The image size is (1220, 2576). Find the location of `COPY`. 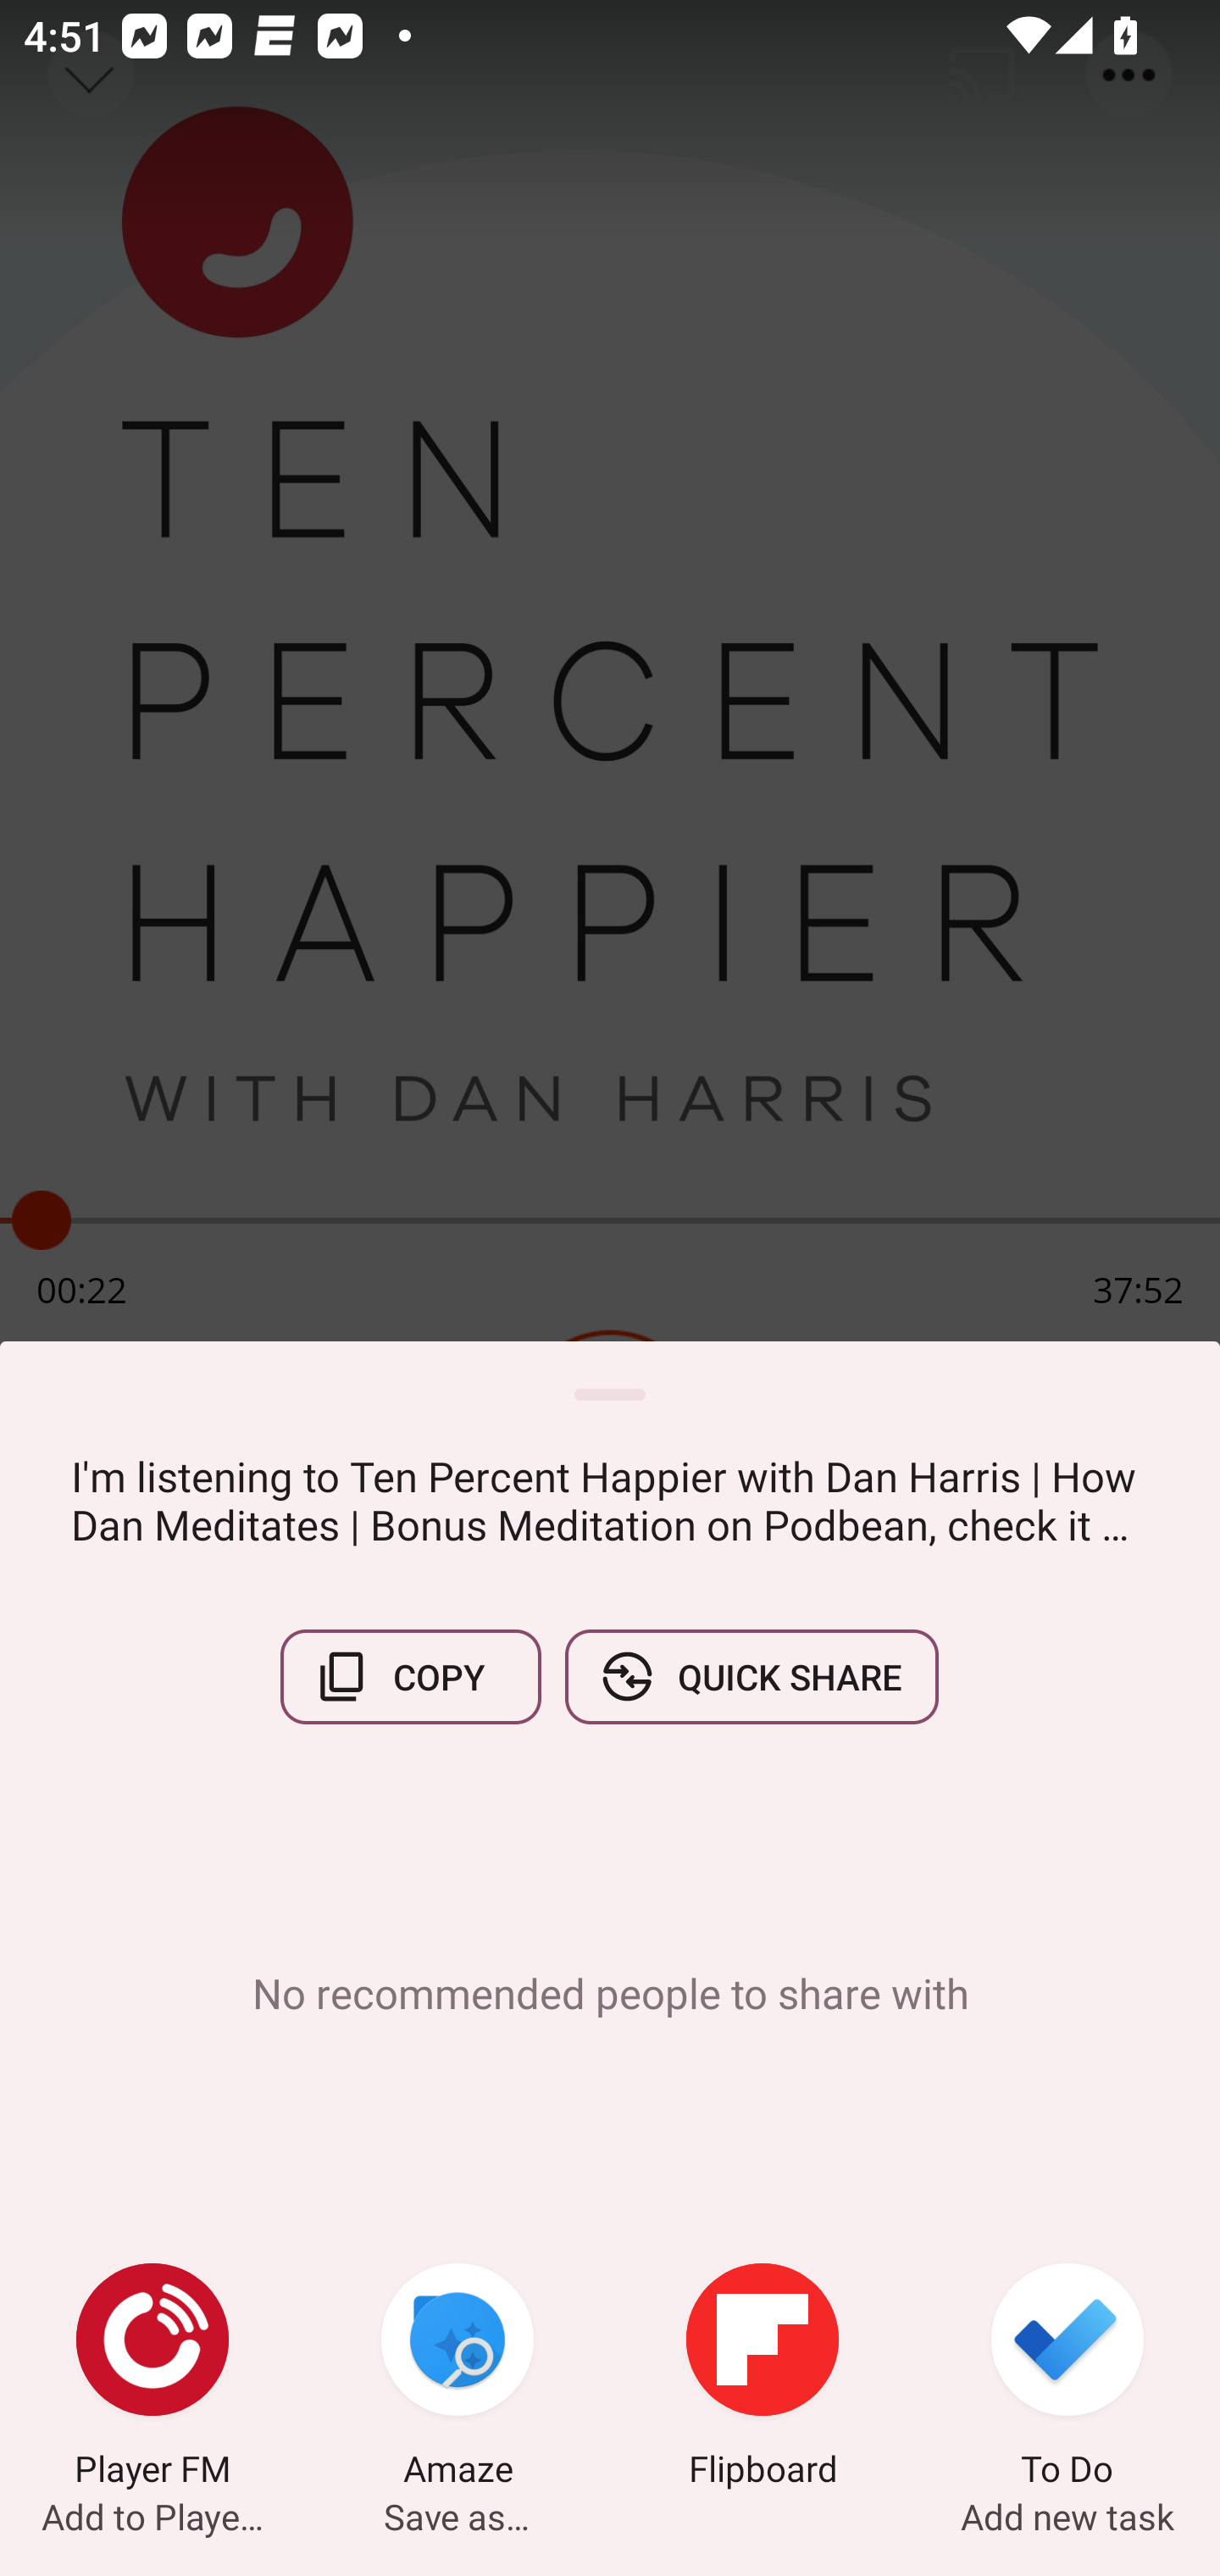

COPY is located at coordinates (411, 1676).